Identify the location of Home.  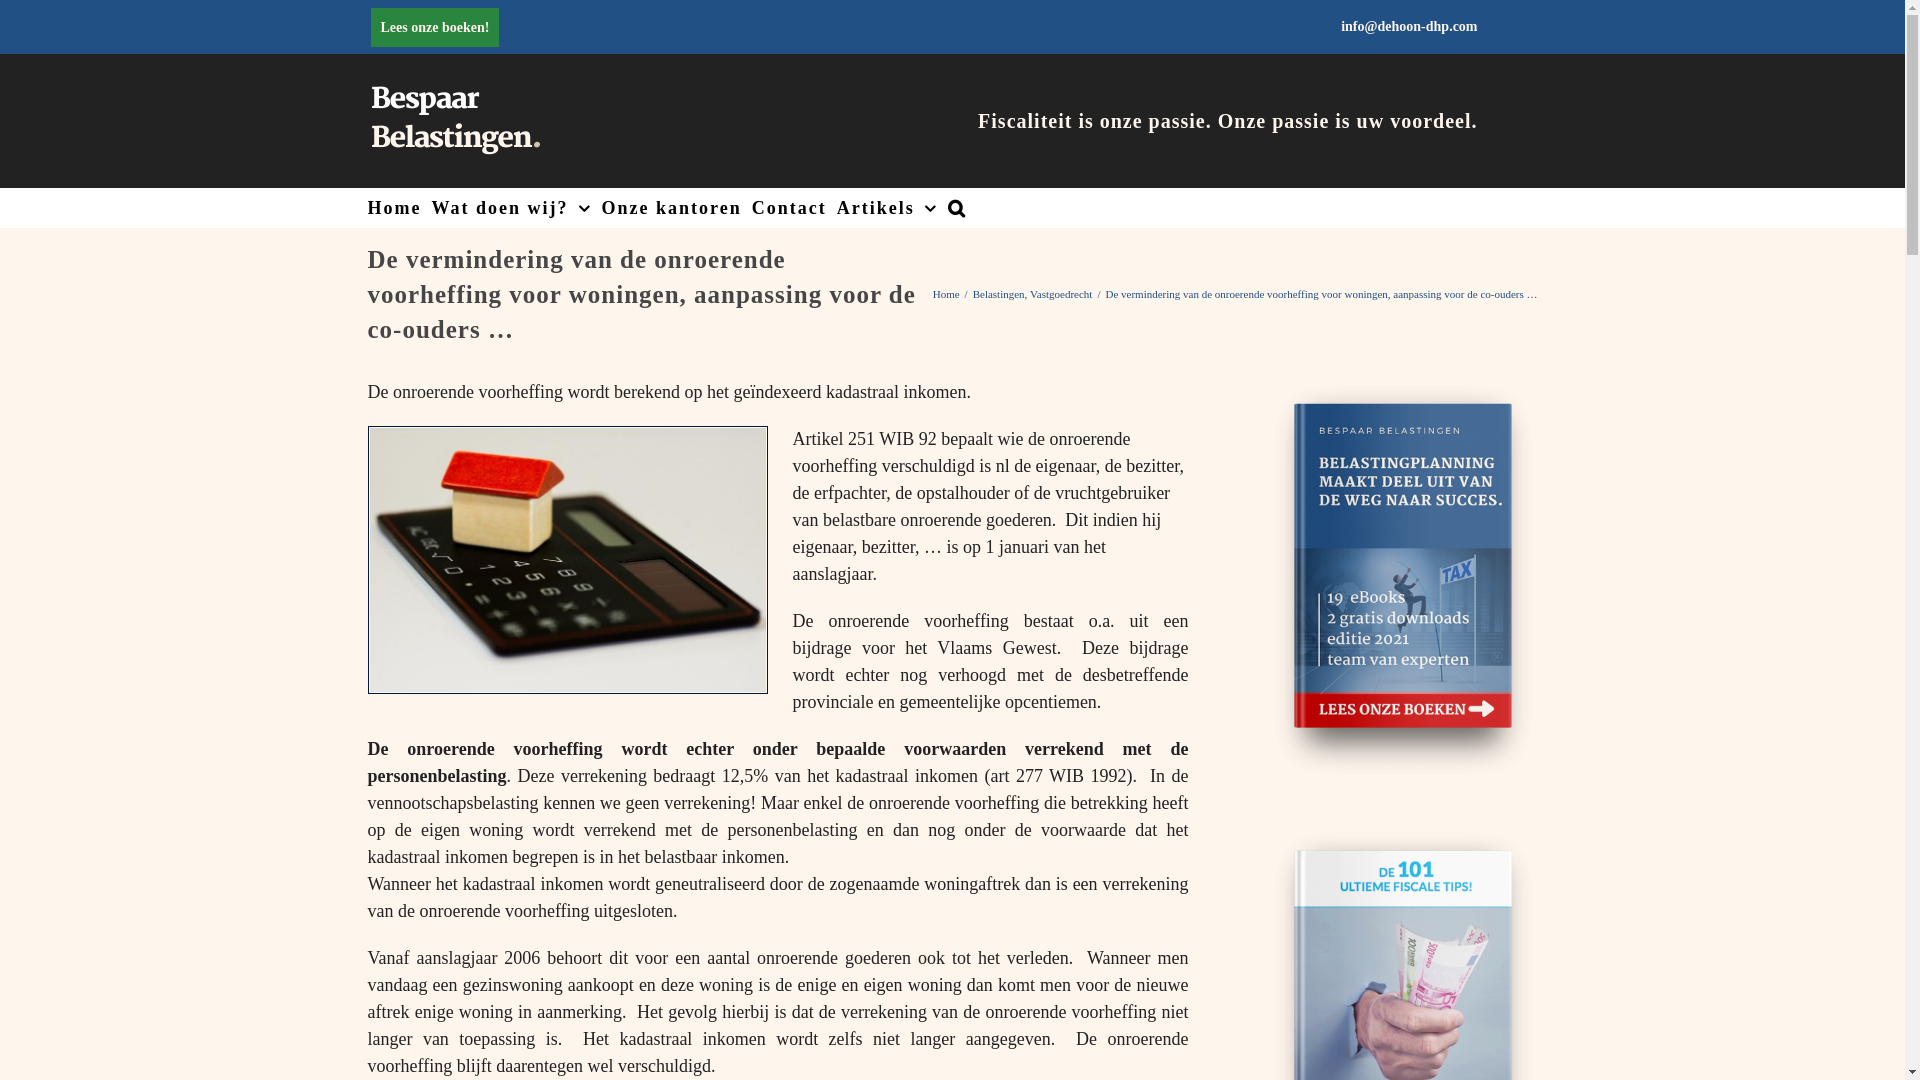
(395, 208).